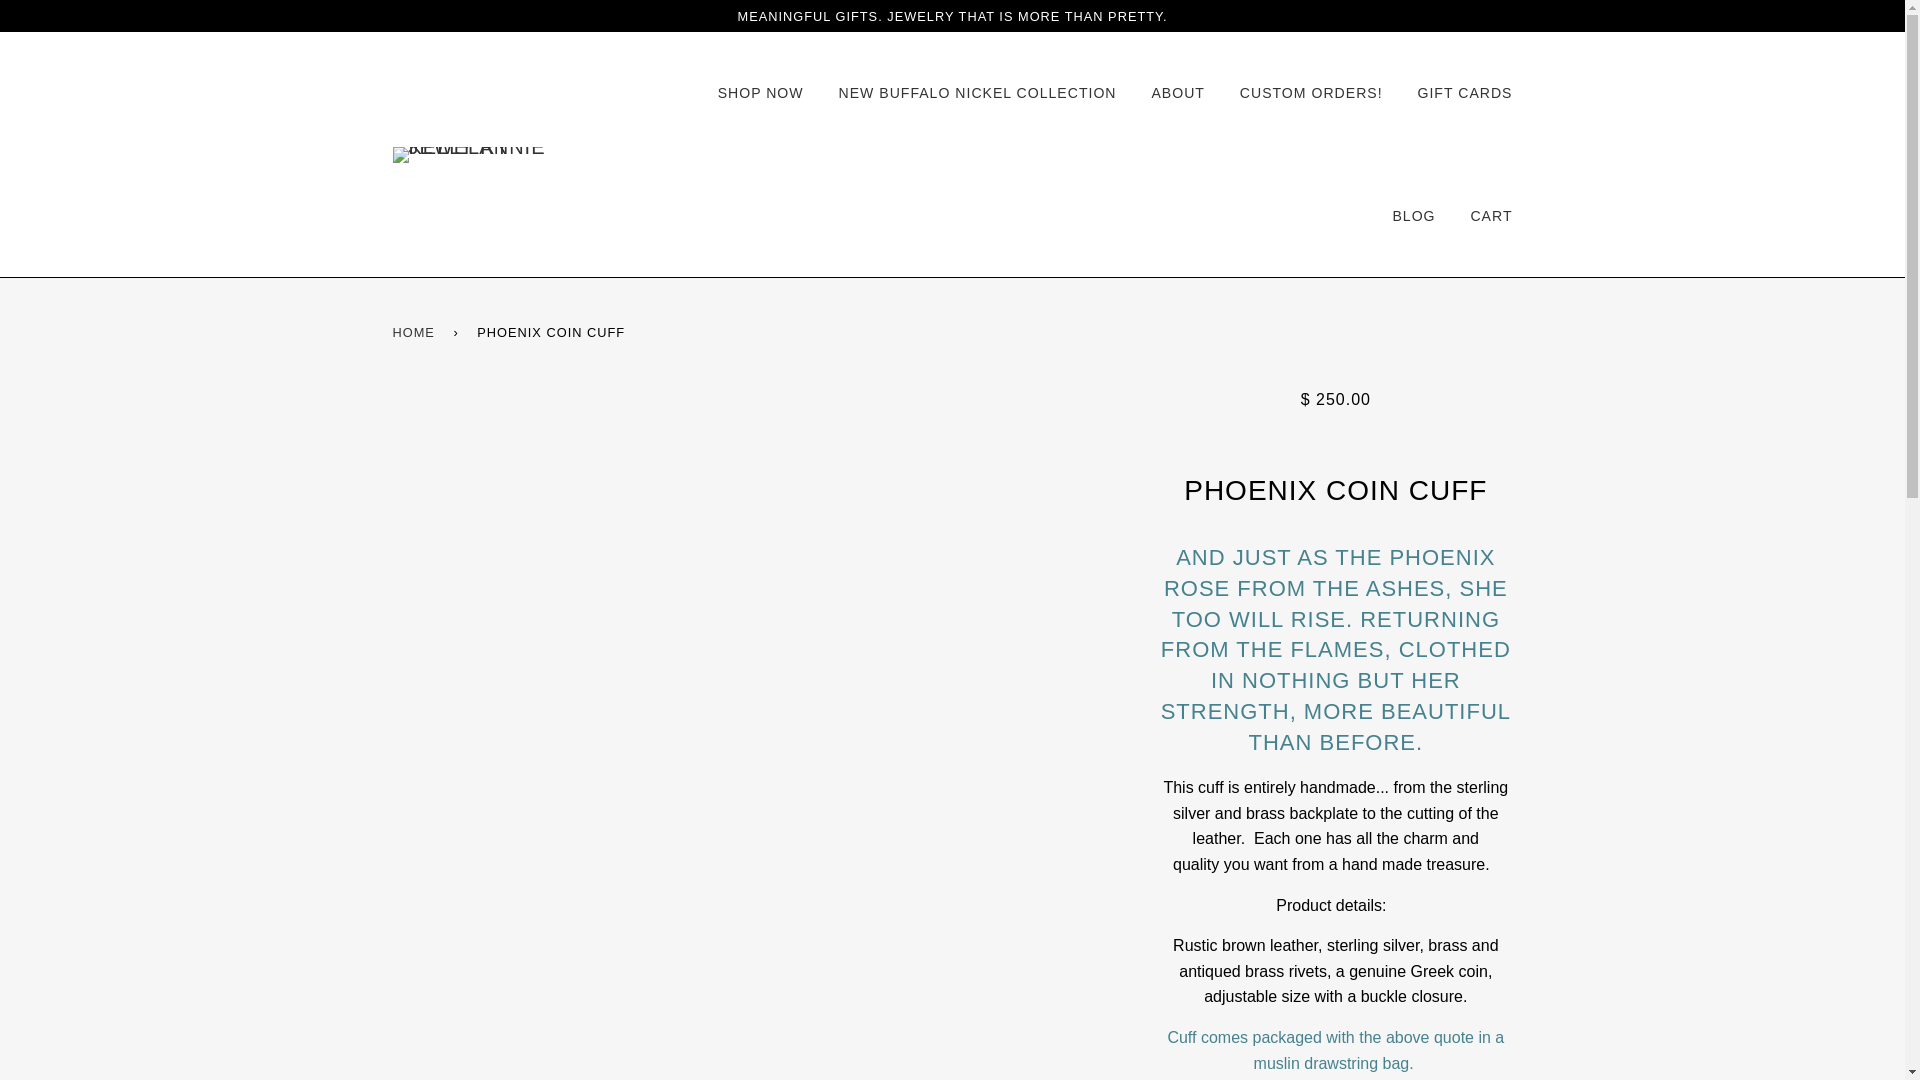  Describe the element at coordinates (416, 332) in the screenshot. I see `Back to the frontpage` at that location.